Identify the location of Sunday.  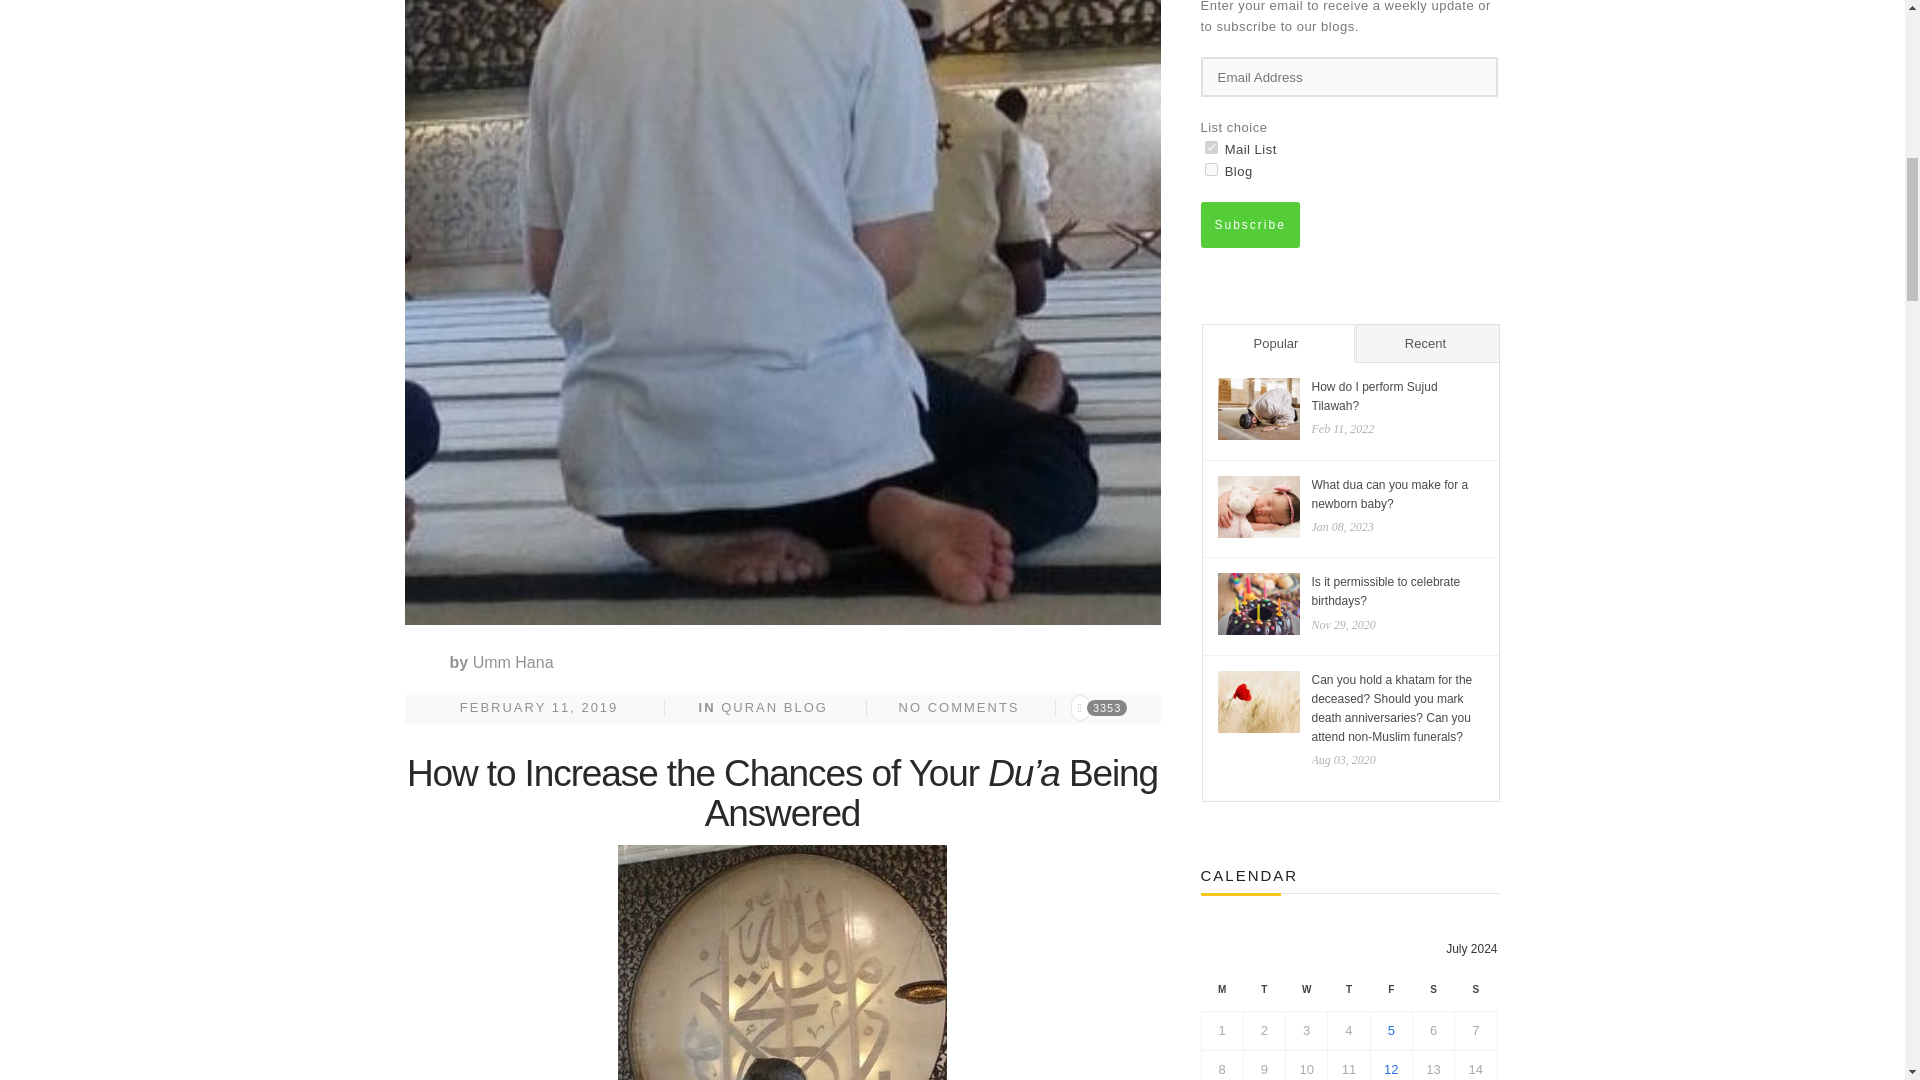
(1476, 993).